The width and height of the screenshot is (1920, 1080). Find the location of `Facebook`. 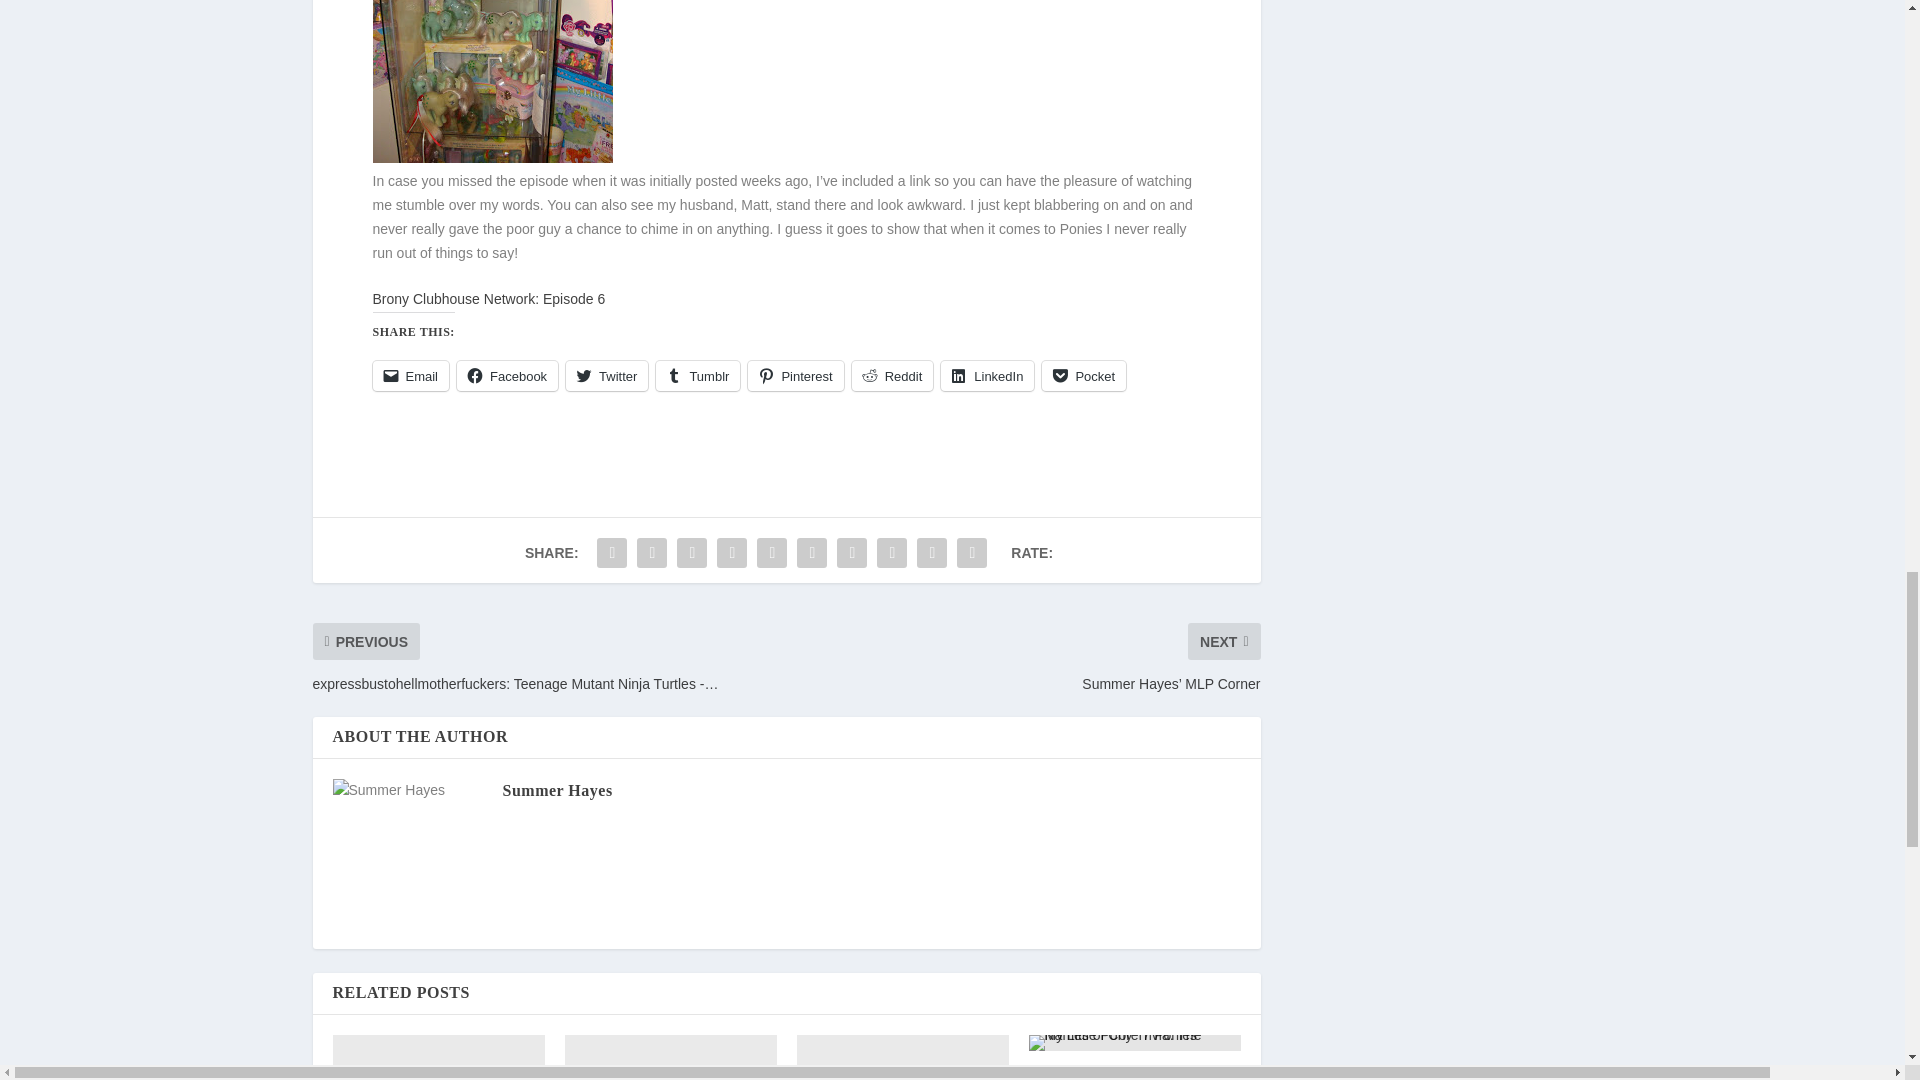

Facebook is located at coordinates (507, 375).